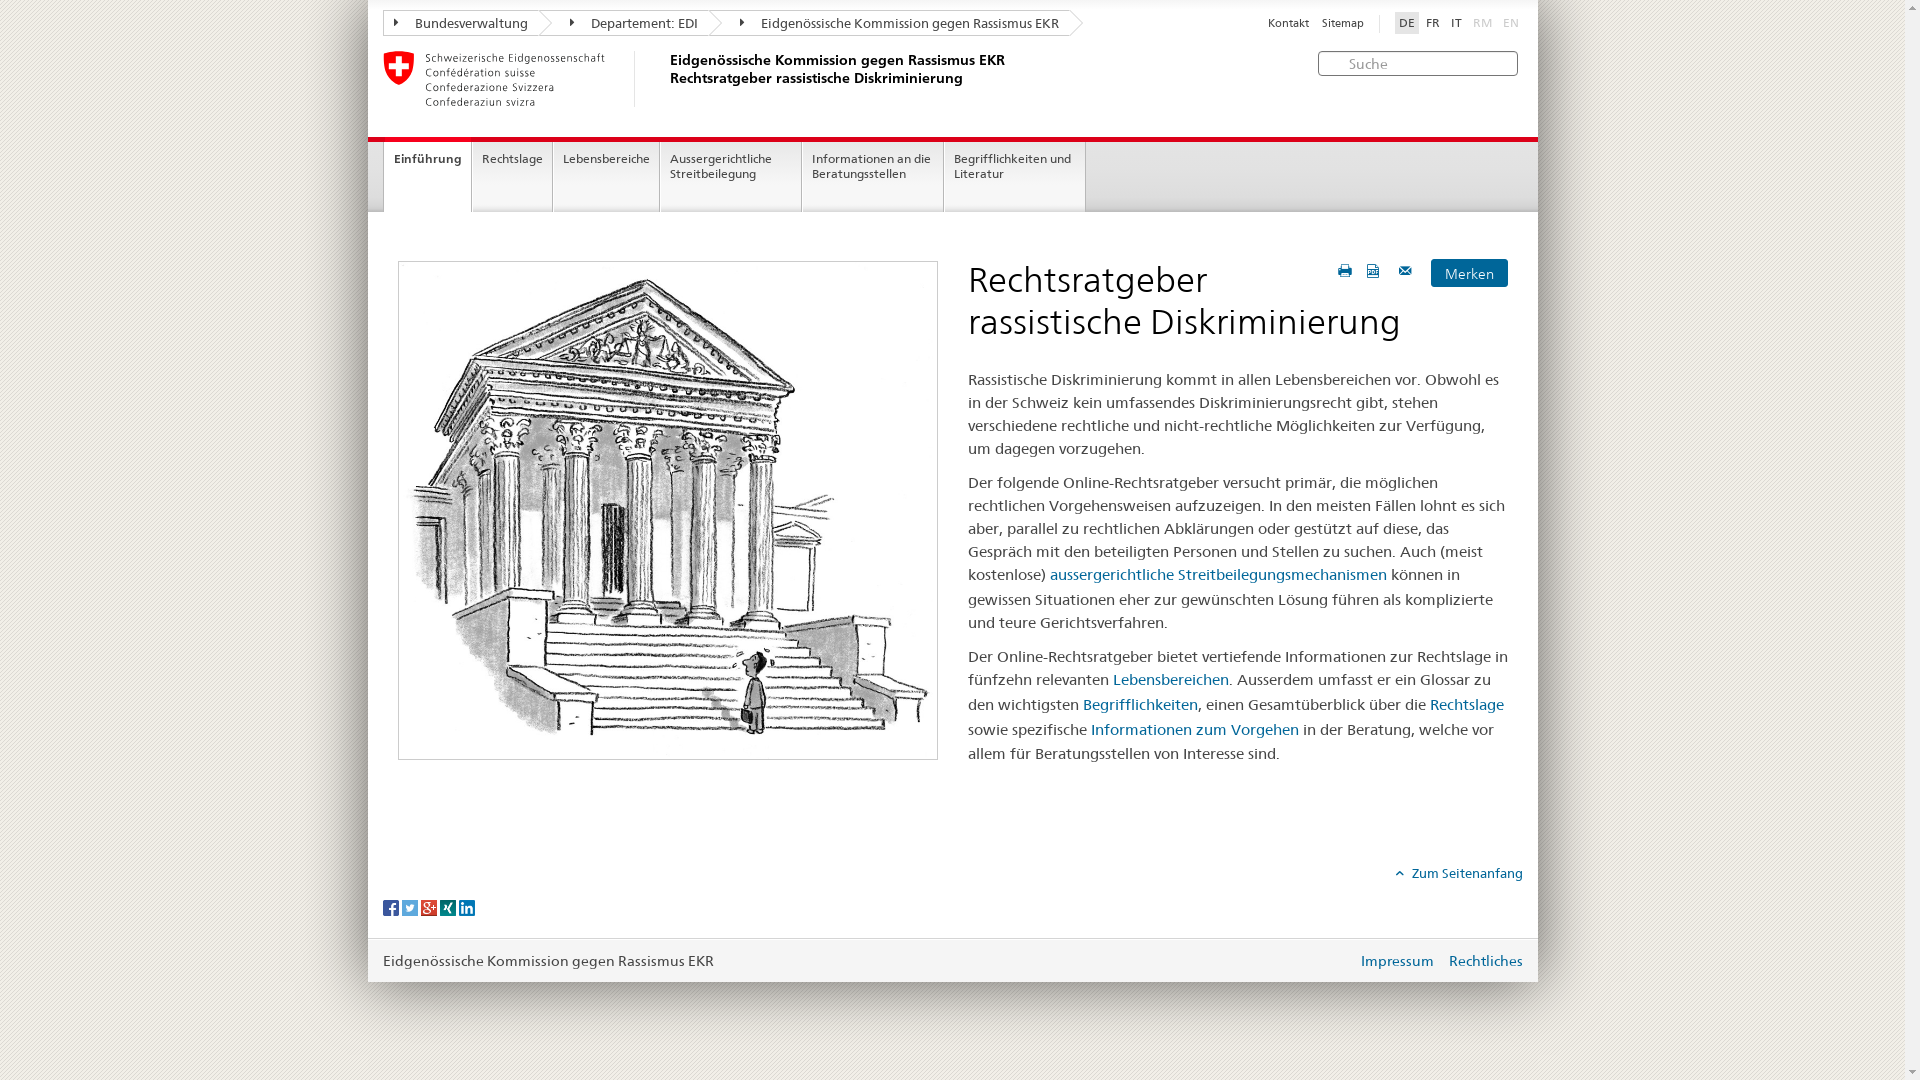 The image size is (1920, 1080). I want to click on Rechtliches, so click(1485, 961).